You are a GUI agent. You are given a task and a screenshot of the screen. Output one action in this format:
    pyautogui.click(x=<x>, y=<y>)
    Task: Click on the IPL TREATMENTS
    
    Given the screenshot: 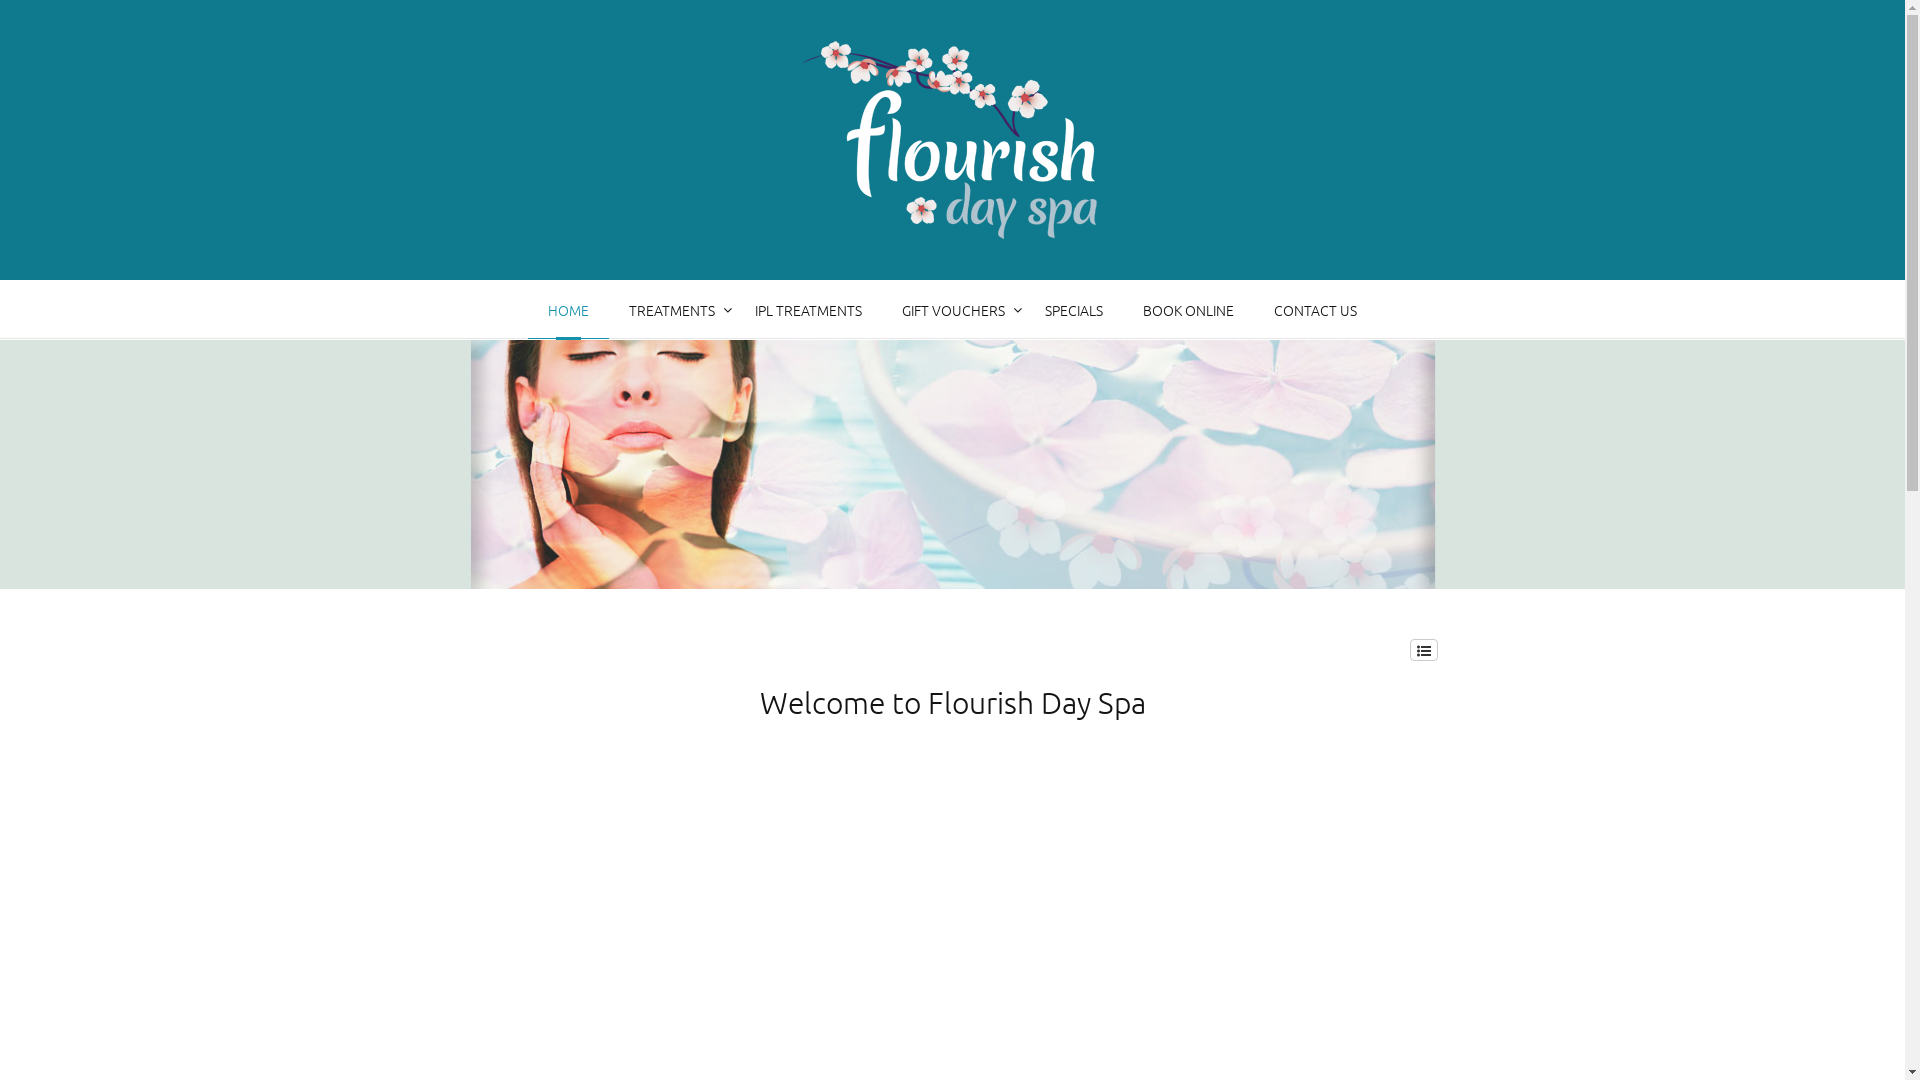 What is the action you would take?
    pyautogui.click(x=808, y=310)
    